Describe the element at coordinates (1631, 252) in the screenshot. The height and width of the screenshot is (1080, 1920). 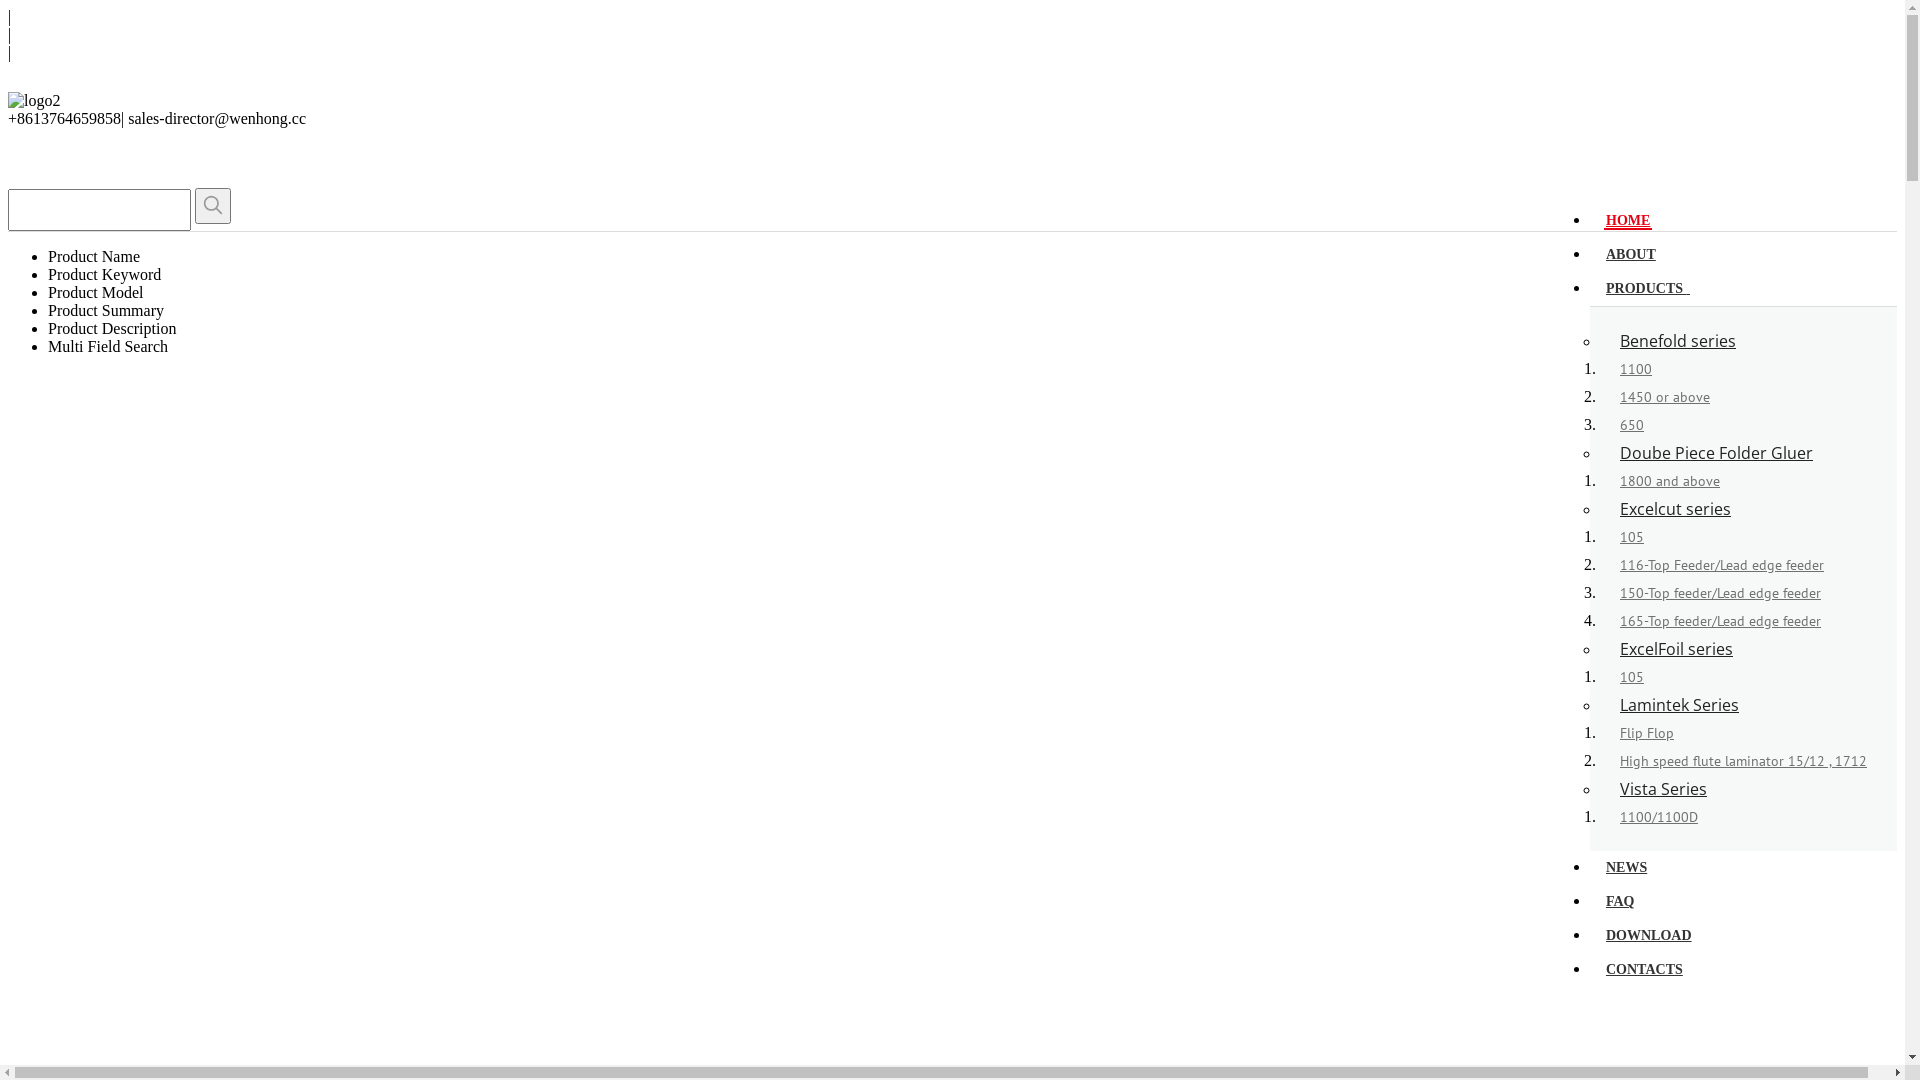
I see `ABOUT` at that location.